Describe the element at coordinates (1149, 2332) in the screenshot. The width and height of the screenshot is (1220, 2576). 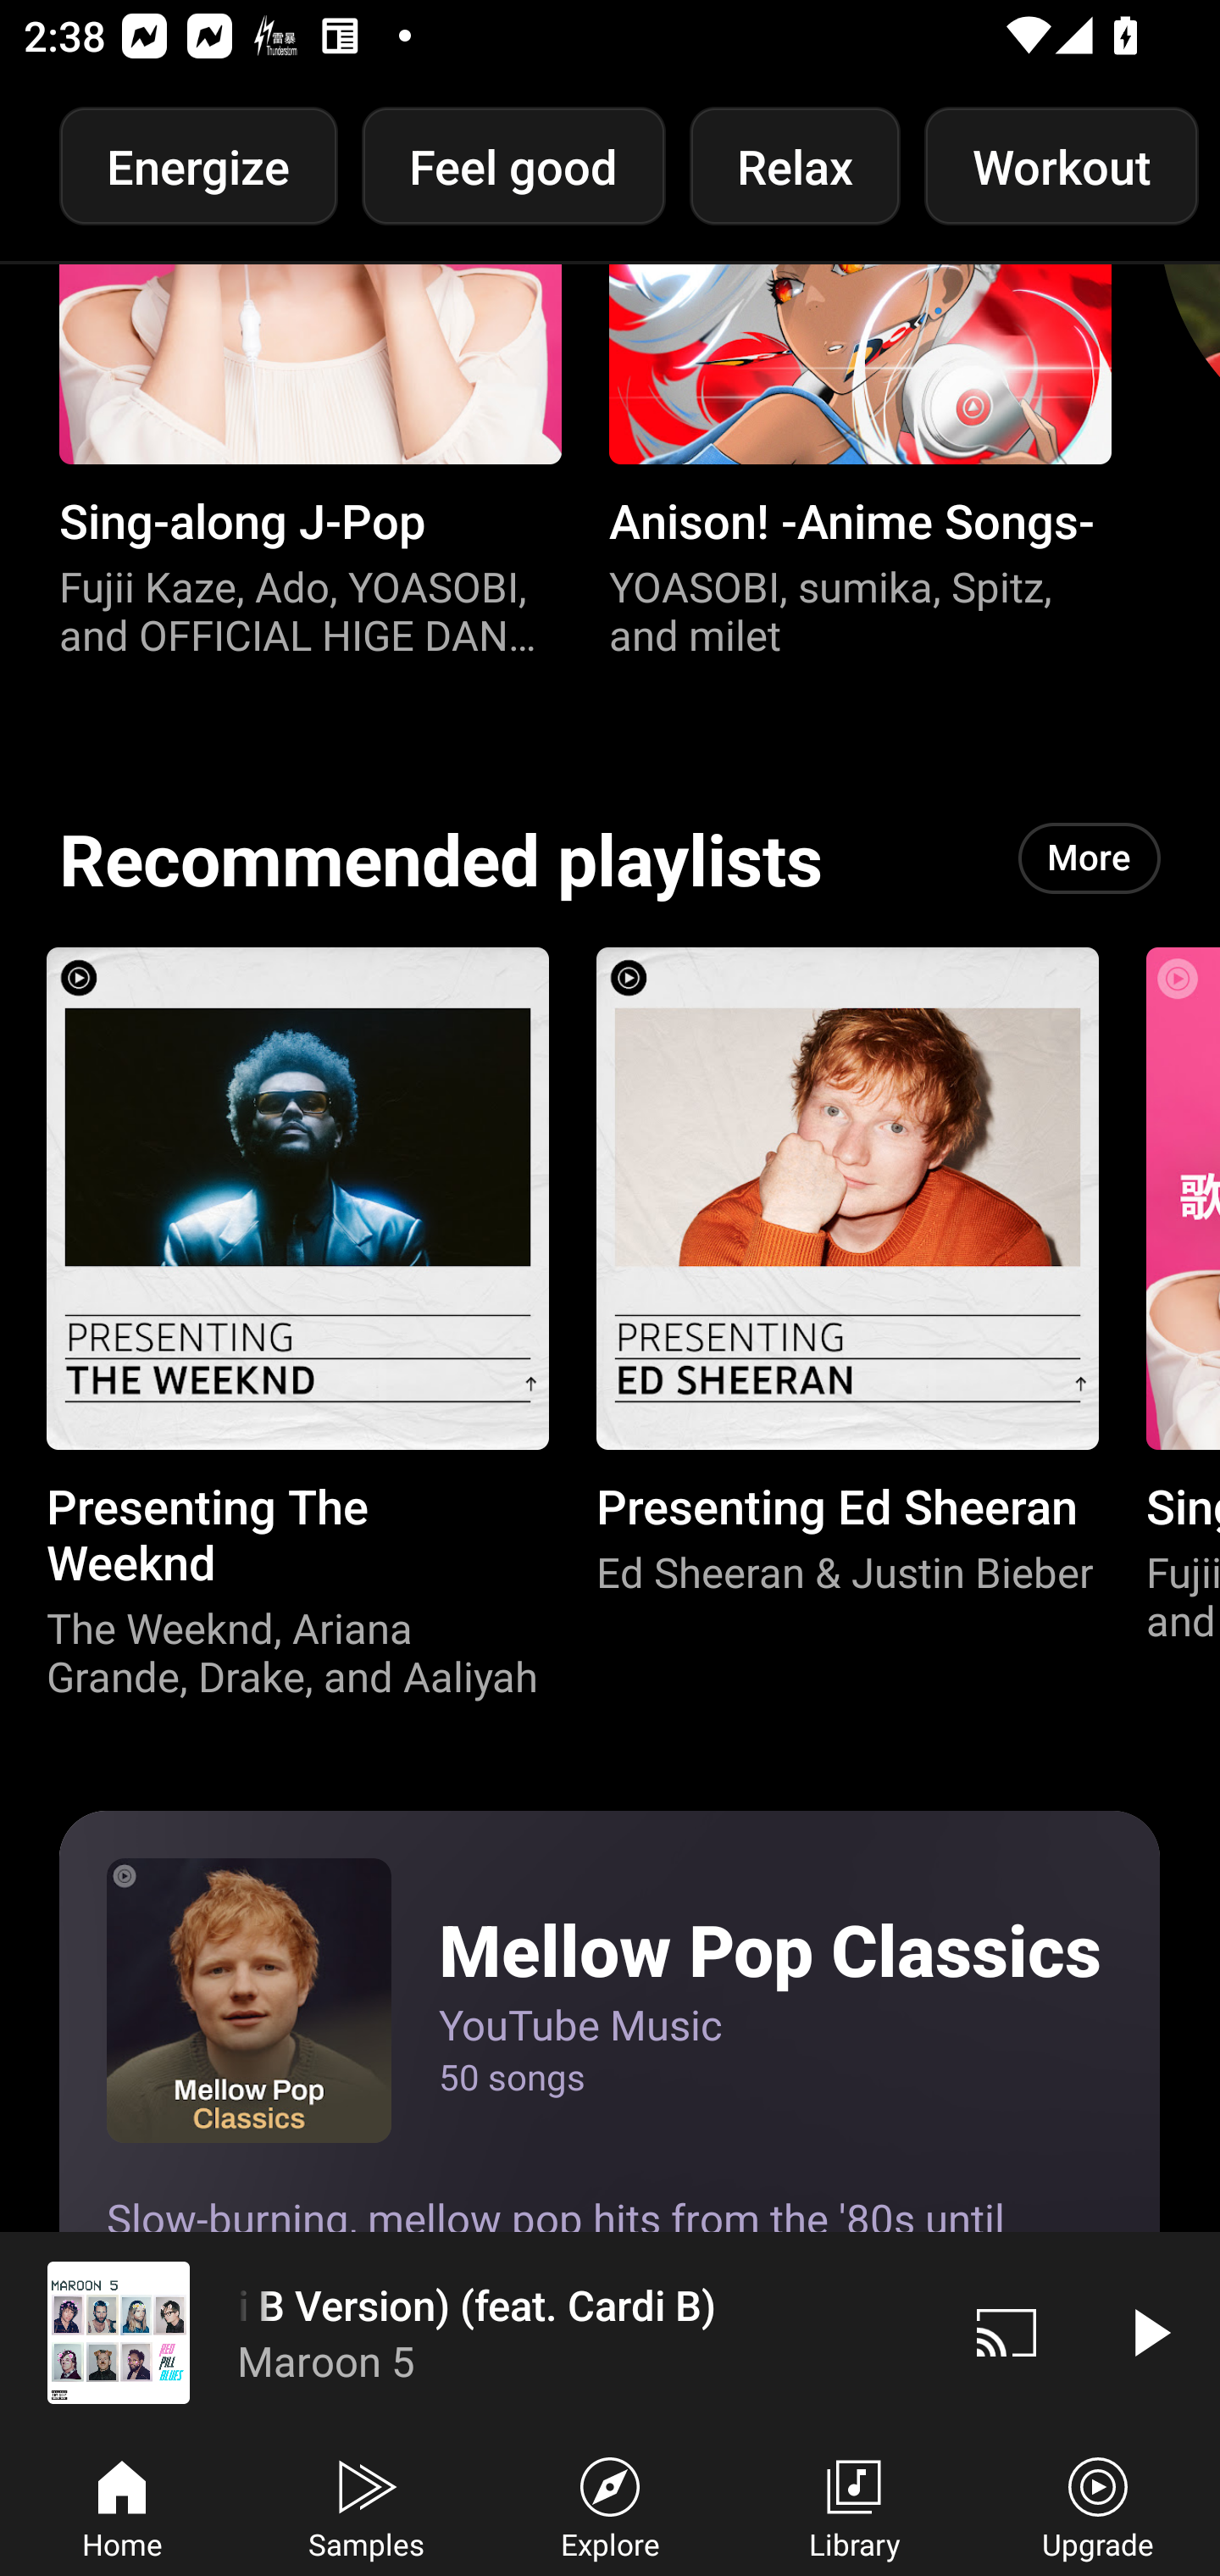
I see `Play video` at that location.